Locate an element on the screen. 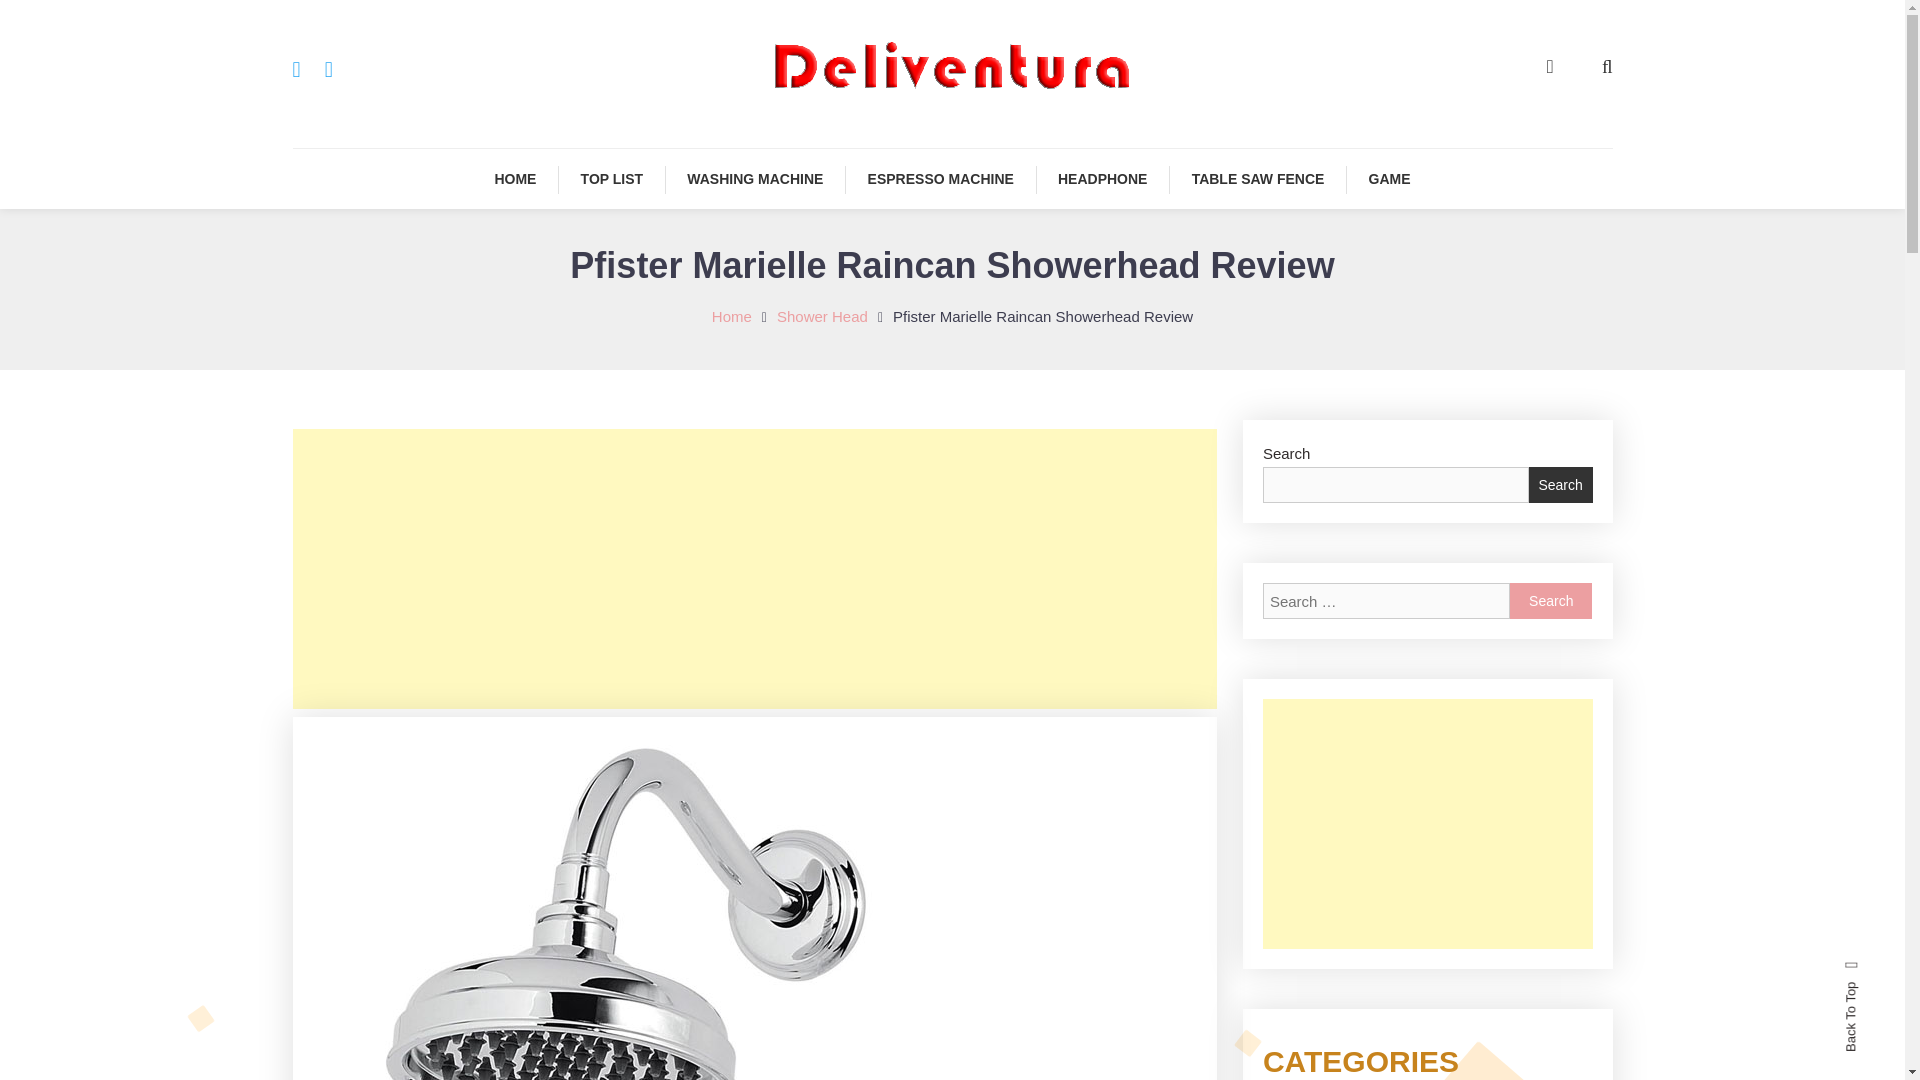 The image size is (1920, 1080). WASHING MACHINE is located at coordinates (754, 179).